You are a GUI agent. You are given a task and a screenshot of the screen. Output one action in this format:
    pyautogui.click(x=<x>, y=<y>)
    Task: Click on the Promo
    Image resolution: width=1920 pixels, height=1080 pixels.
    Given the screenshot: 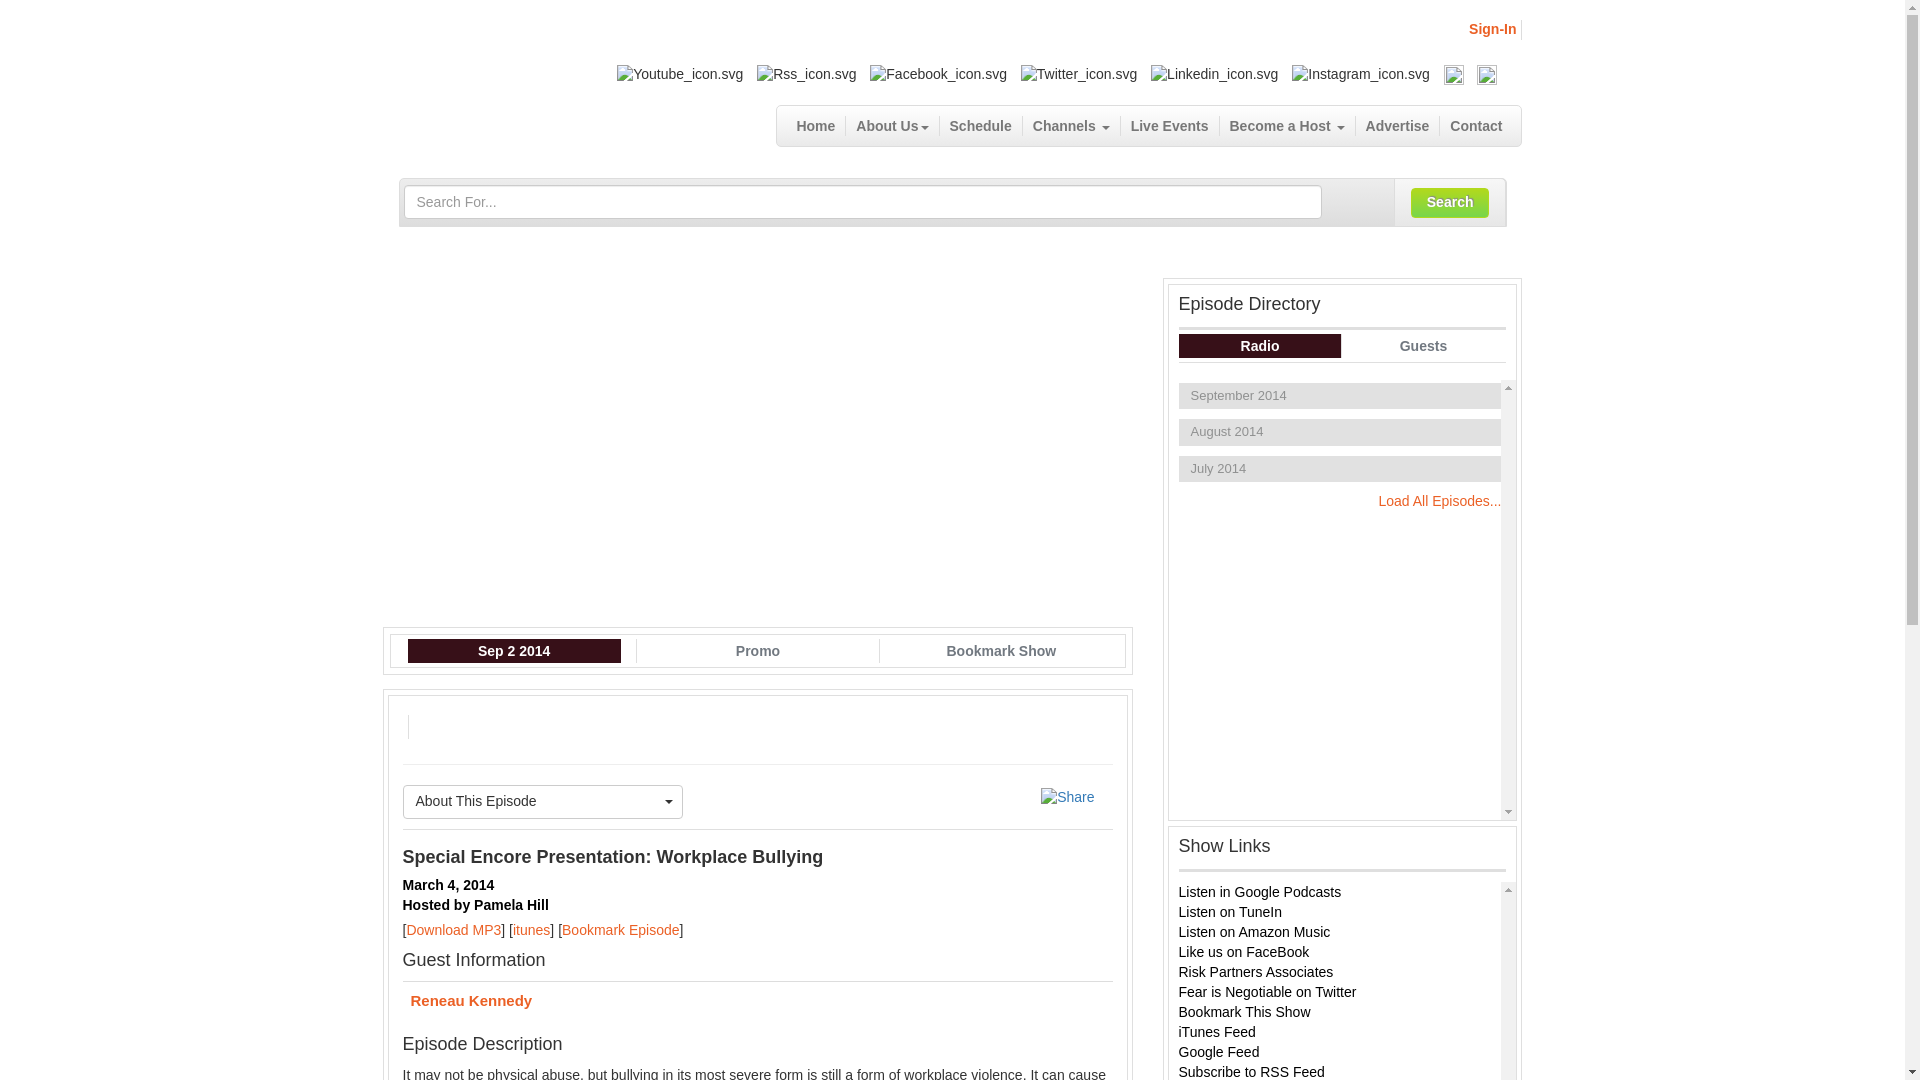 What is the action you would take?
    pyautogui.click(x=758, y=651)
    